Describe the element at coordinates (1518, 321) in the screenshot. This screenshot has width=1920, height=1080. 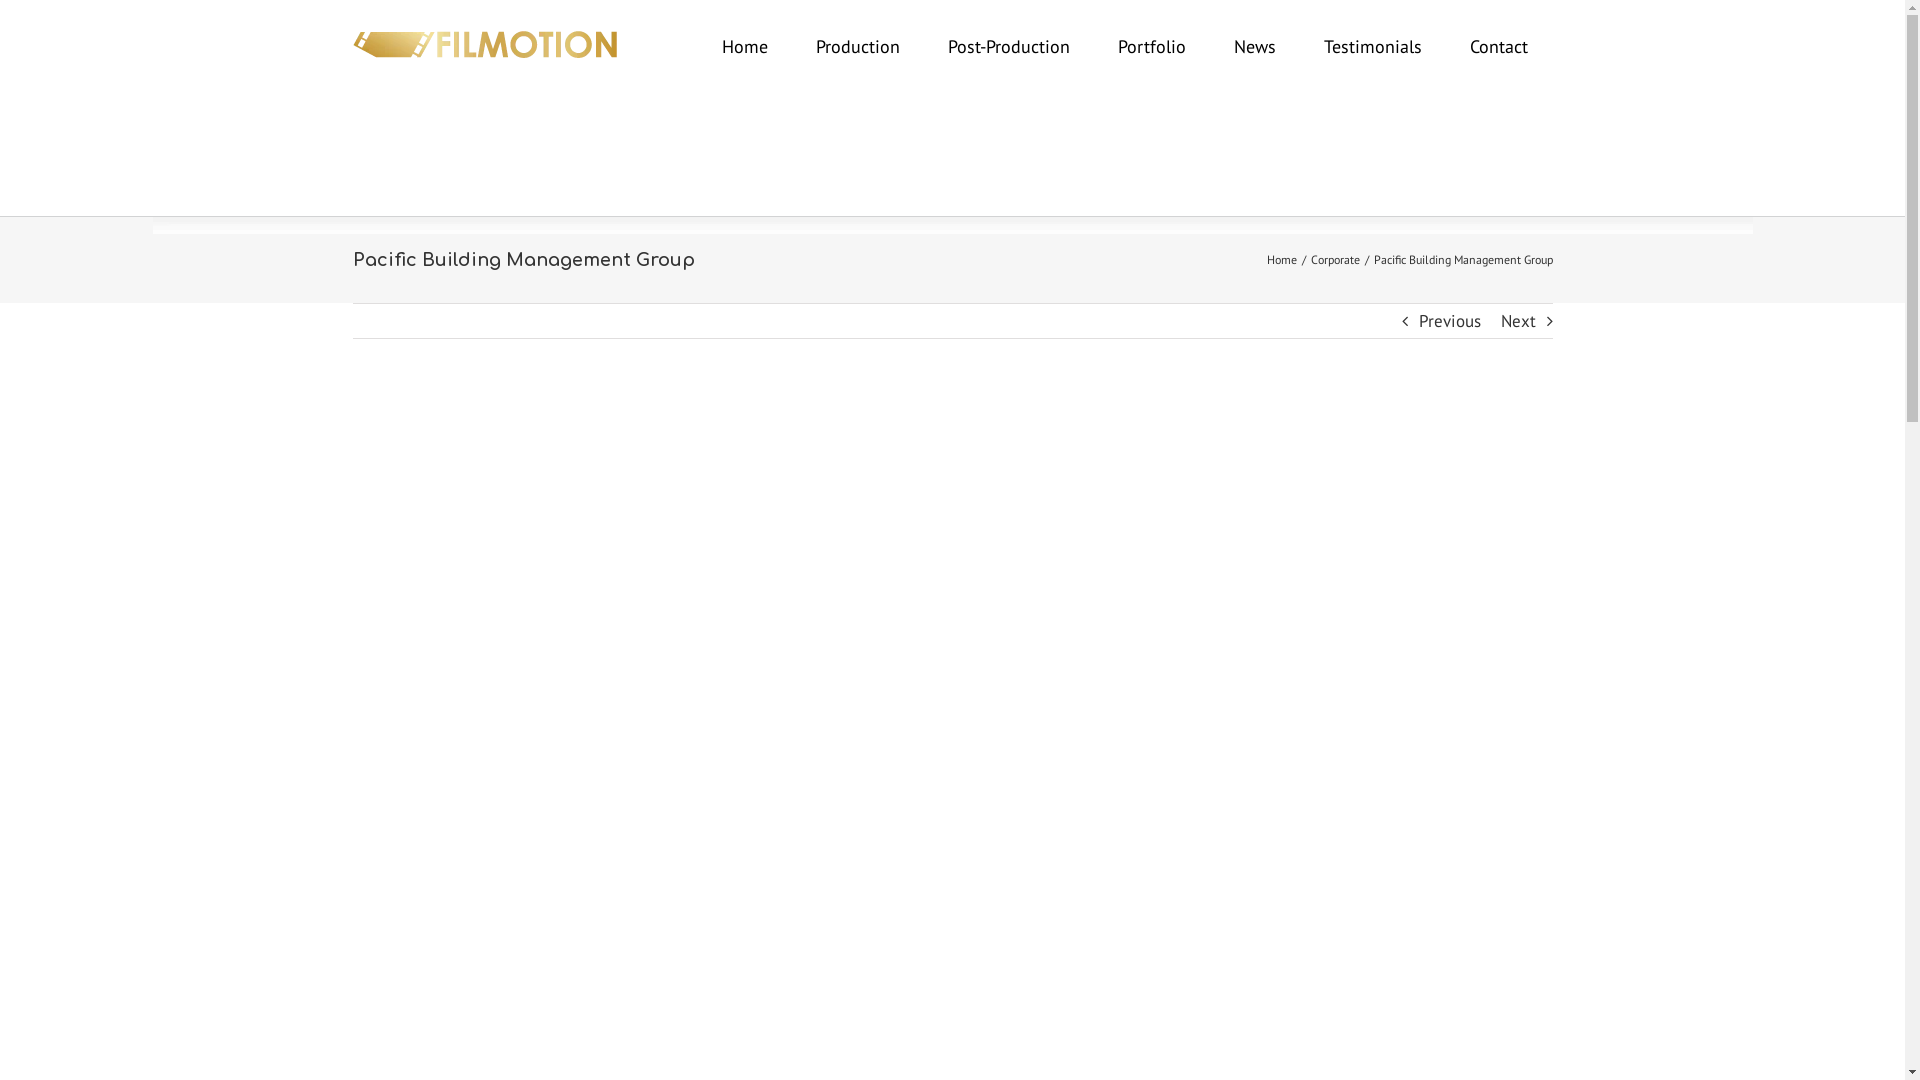
I see `Next` at that location.